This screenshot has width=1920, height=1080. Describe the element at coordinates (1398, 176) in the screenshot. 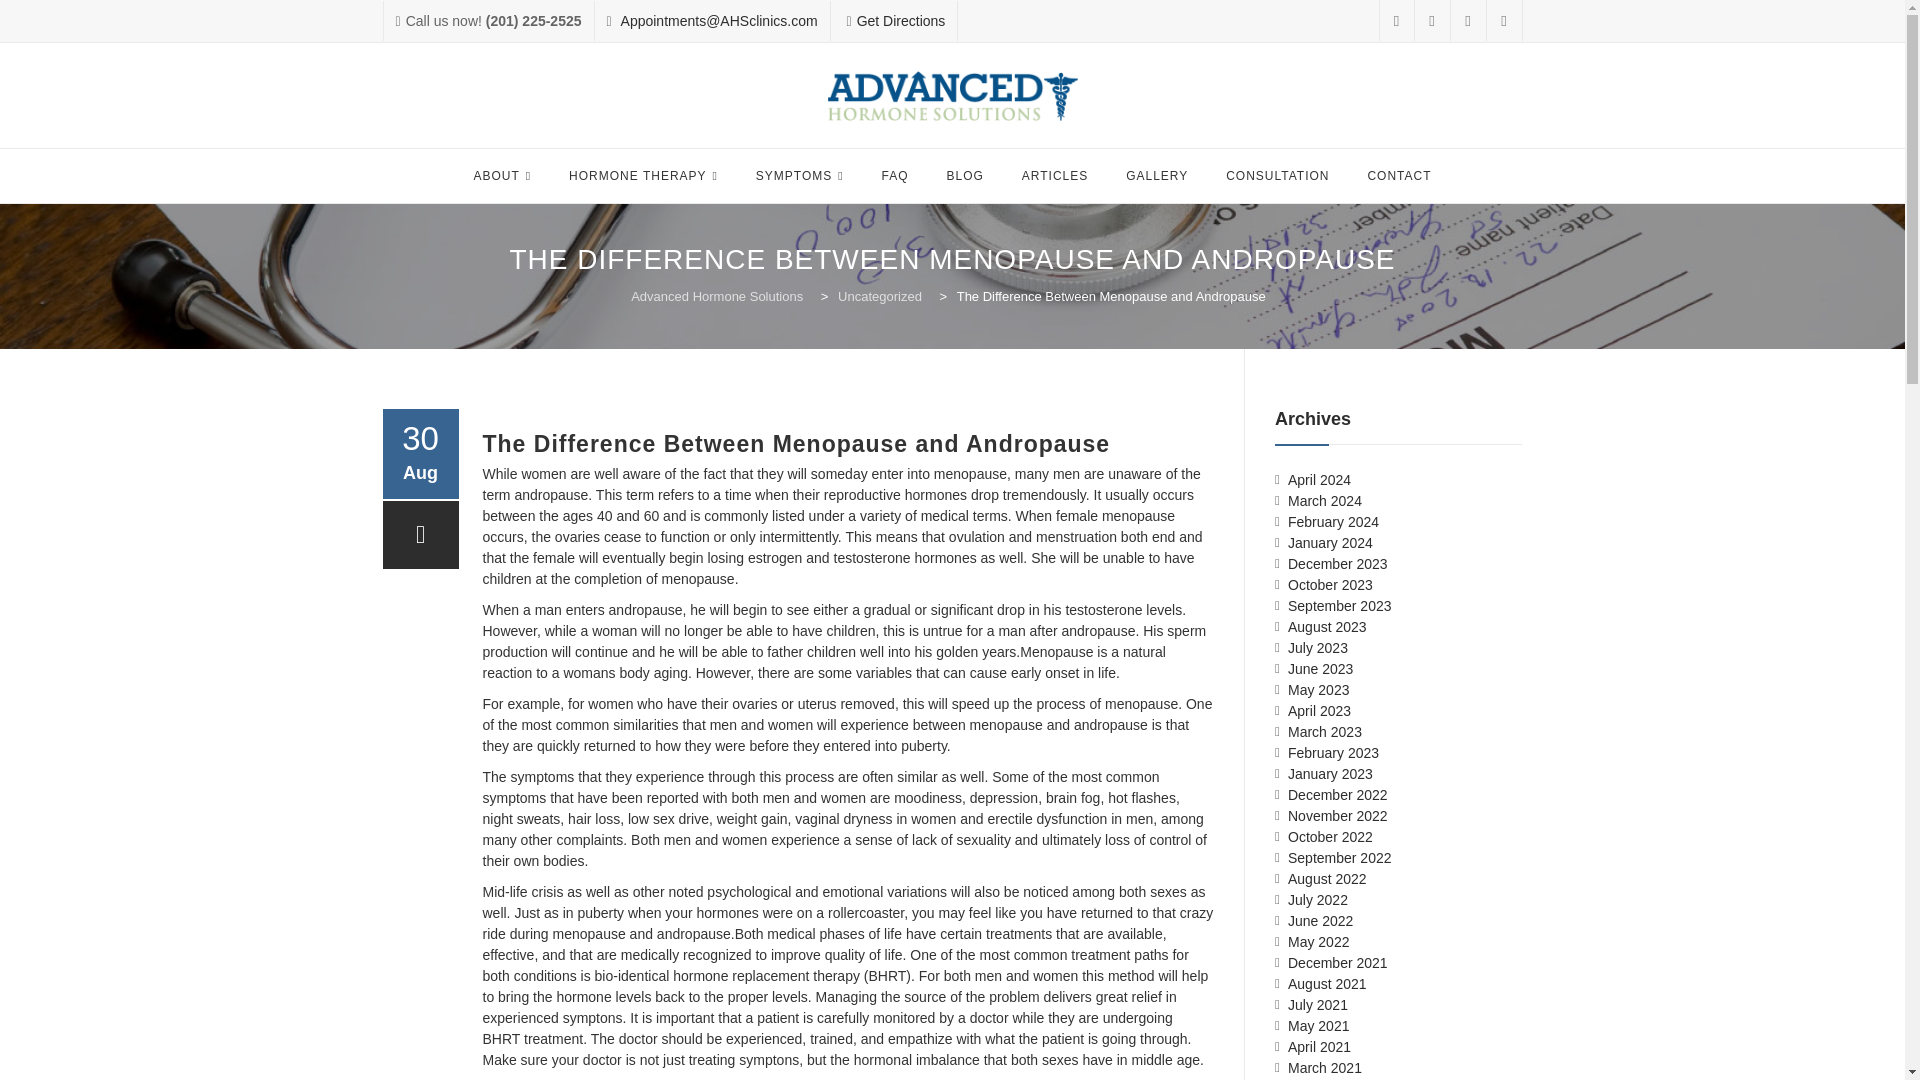

I see `CONTACT` at that location.